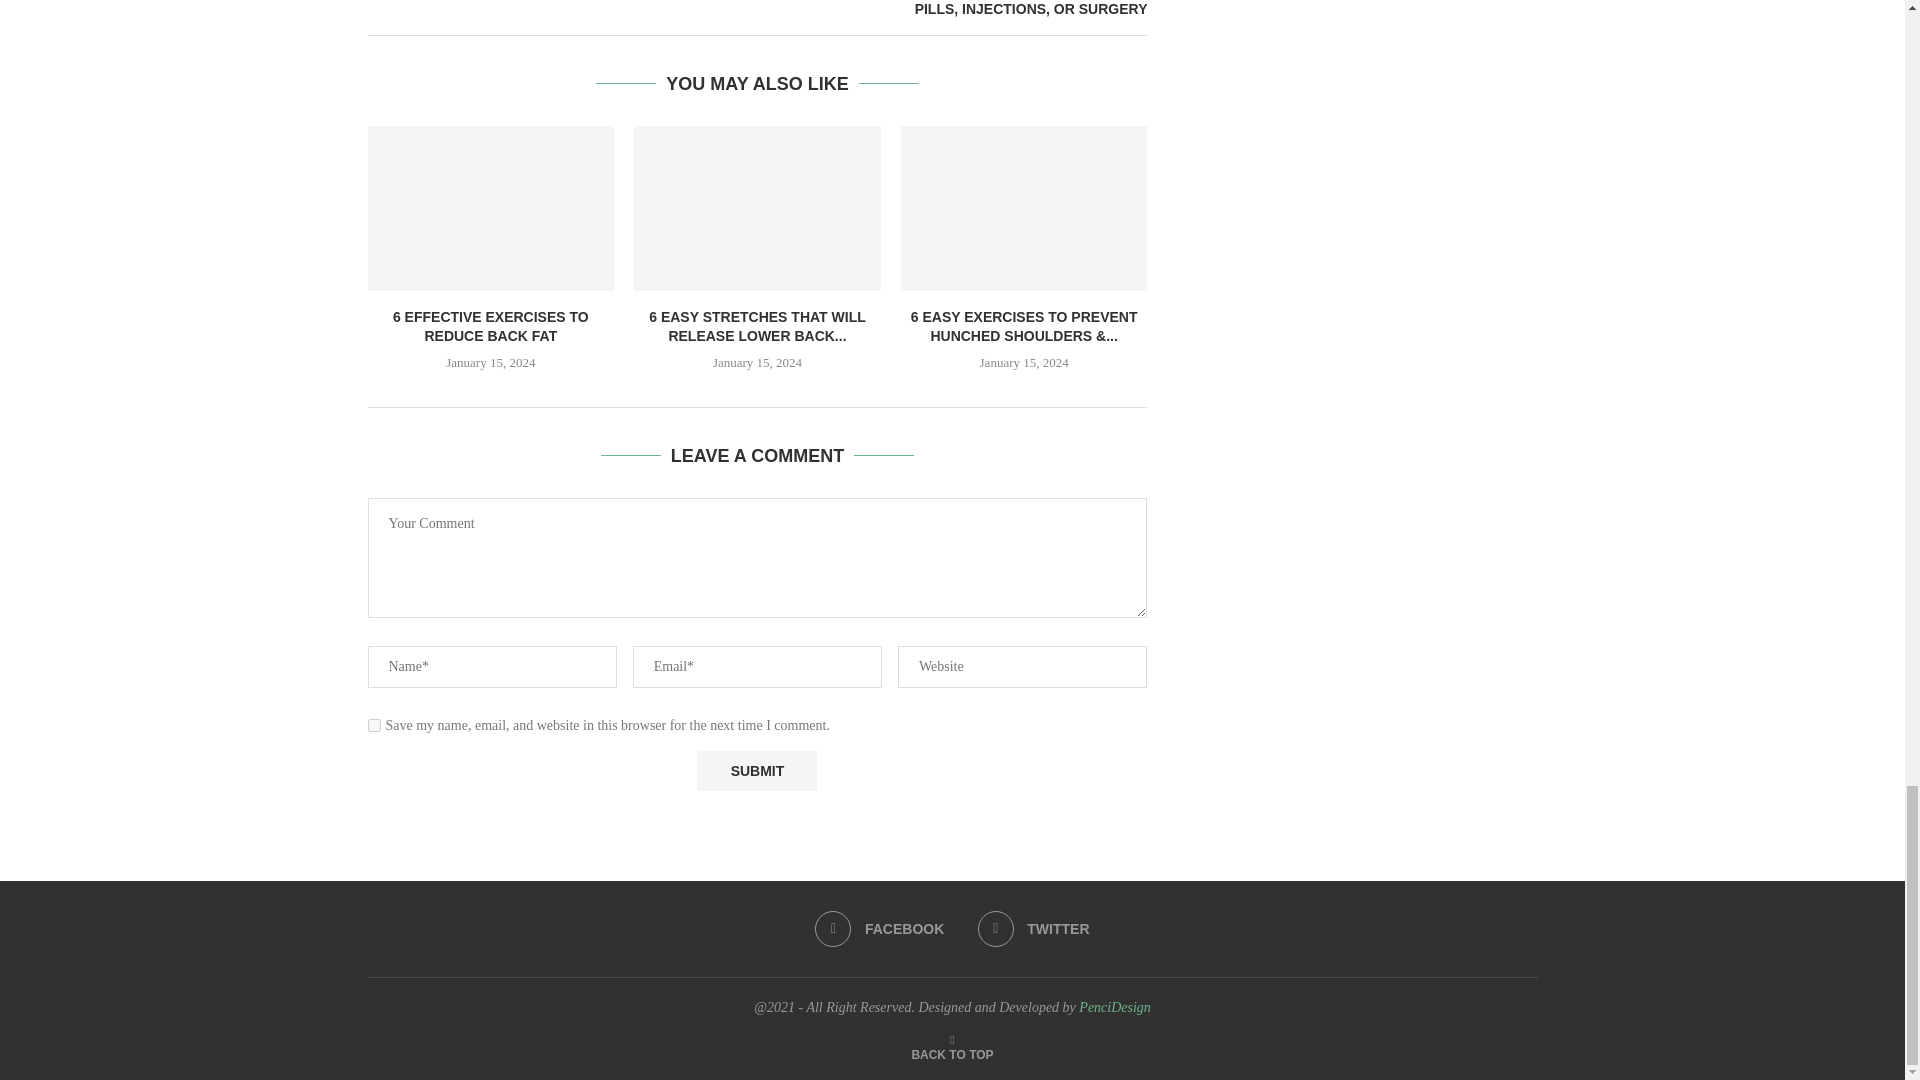 The image size is (1920, 1080). What do you see at coordinates (756, 326) in the screenshot?
I see `6 EASY STRETCHES THAT WILL RELEASE LOWER BACK...` at bounding box center [756, 326].